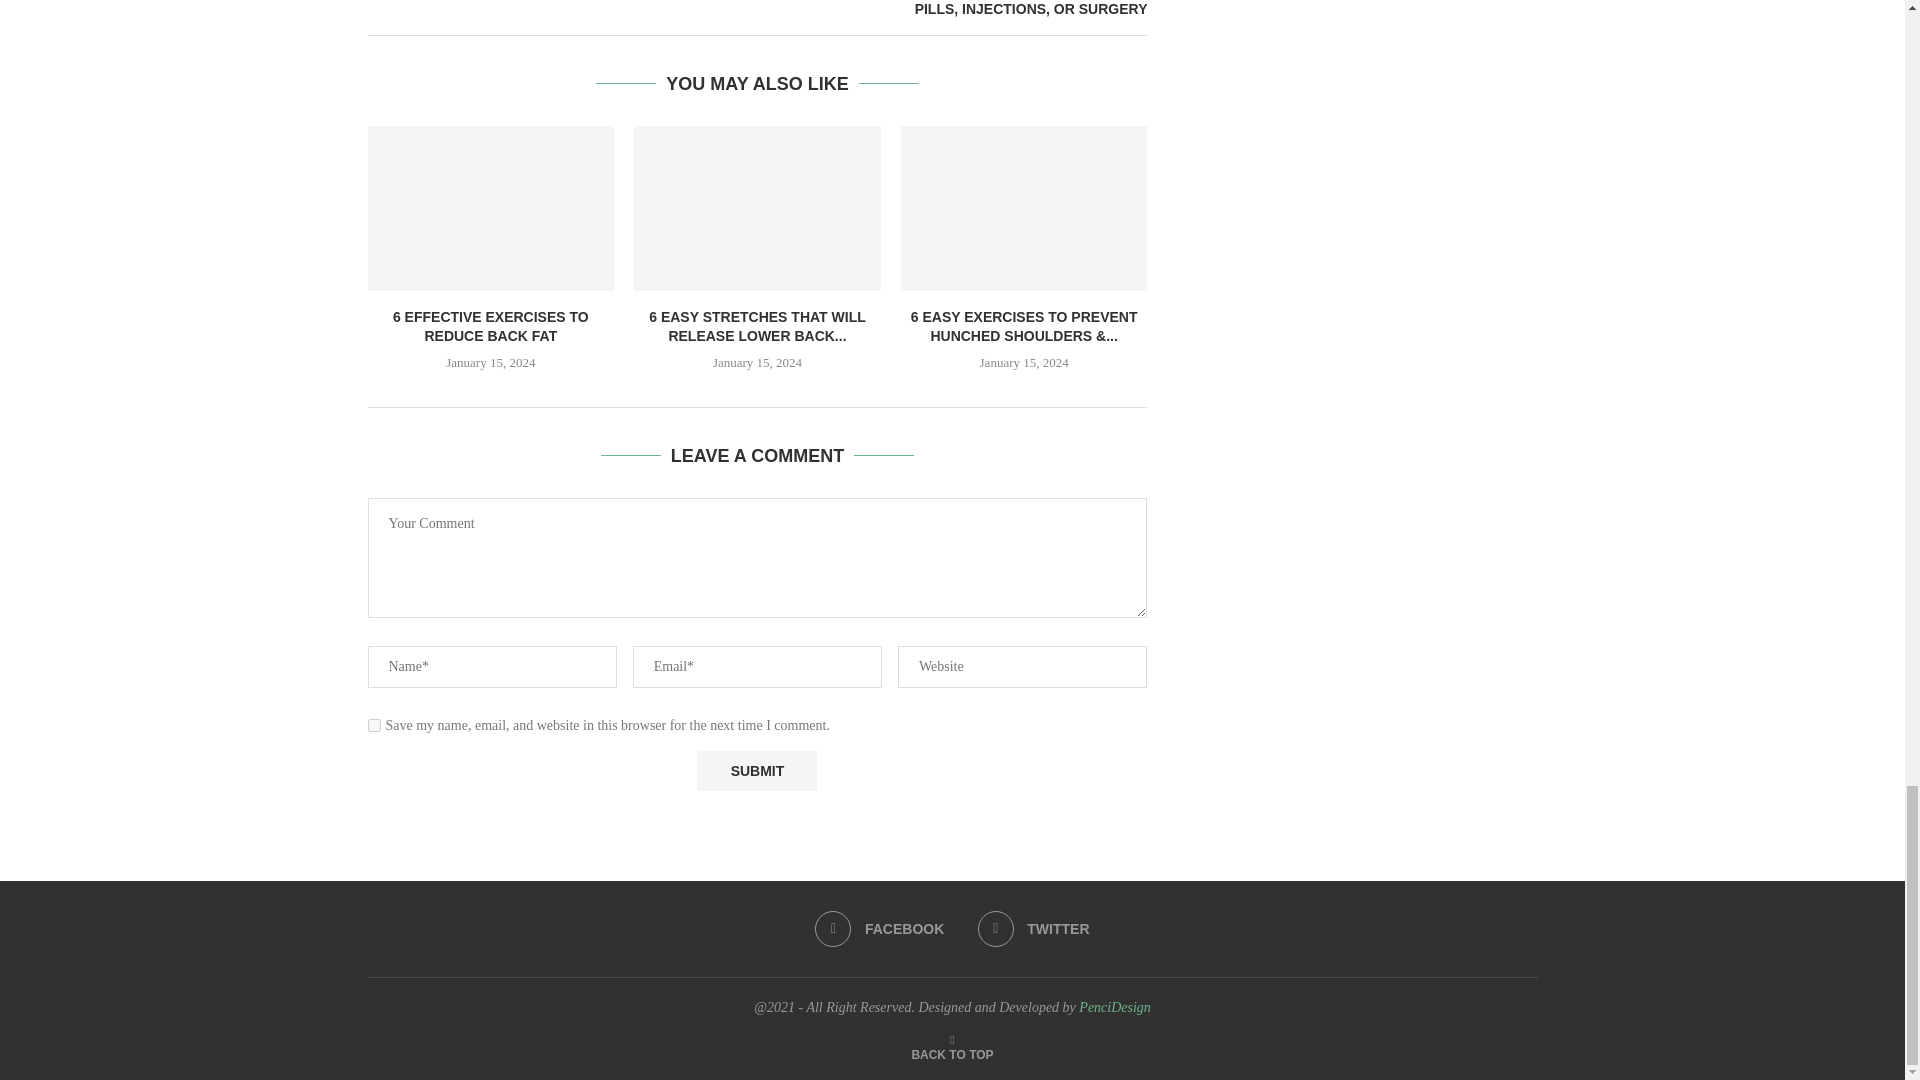 The image size is (1920, 1080). What do you see at coordinates (756, 326) in the screenshot?
I see `6 EASY STRETCHES THAT WILL RELEASE LOWER BACK...` at bounding box center [756, 326].